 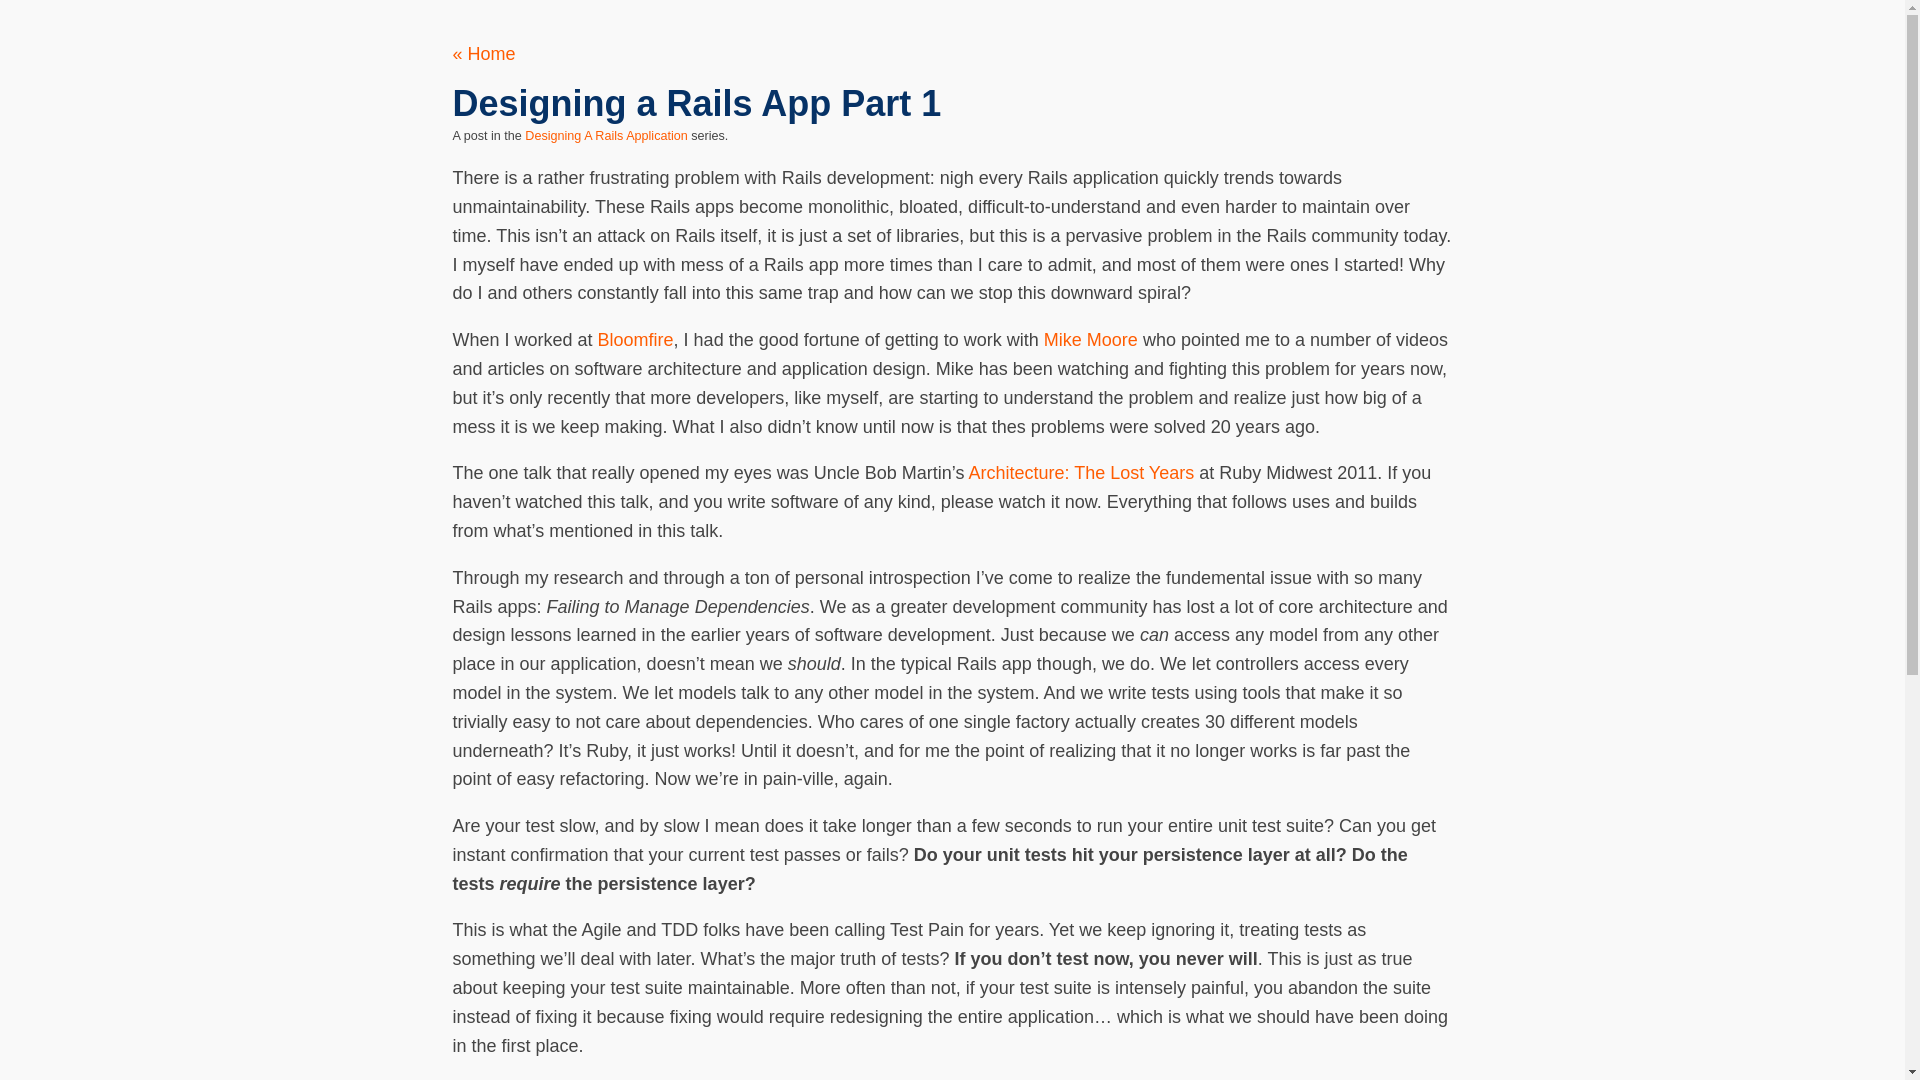 What do you see at coordinates (606, 135) in the screenshot?
I see `Designing A Rails Application` at bounding box center [606, 135].